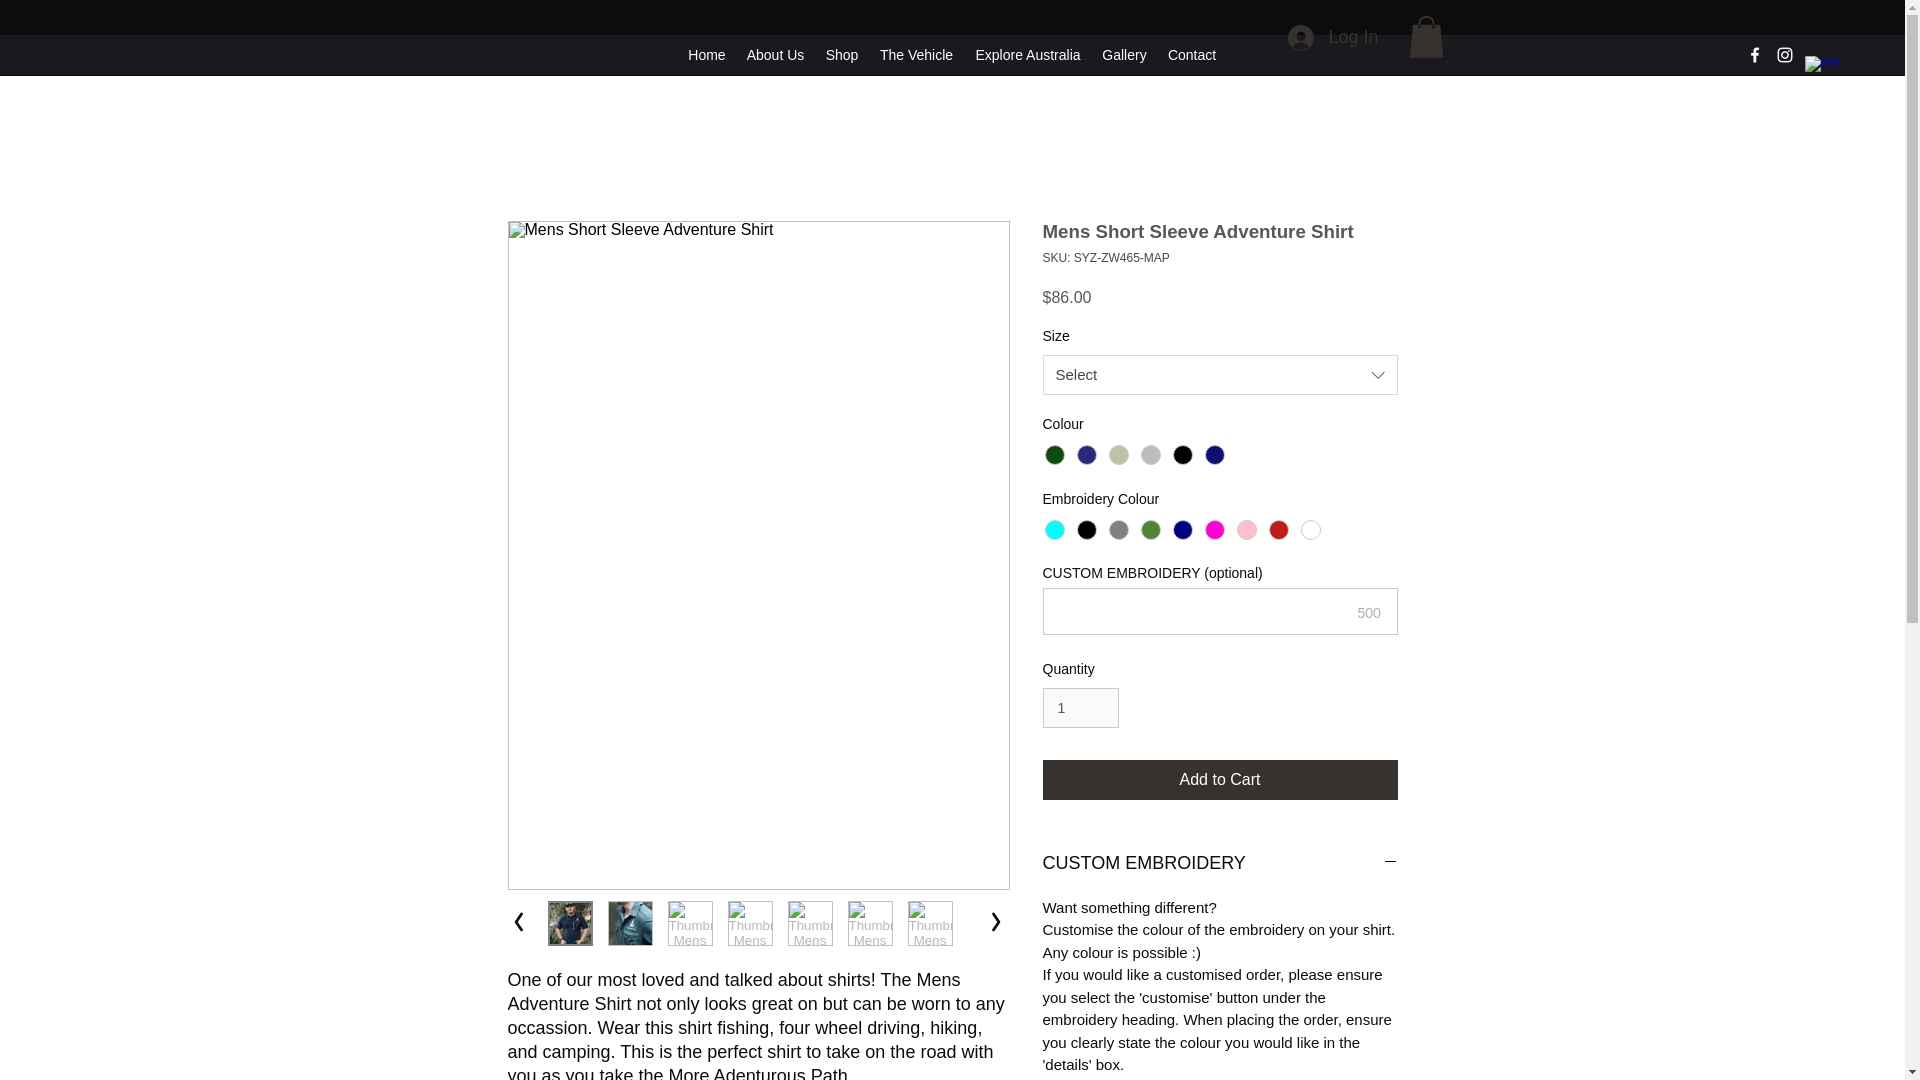 The image size is (1920, 1080). I want to click on Add to Cart, so click(1220, 780).